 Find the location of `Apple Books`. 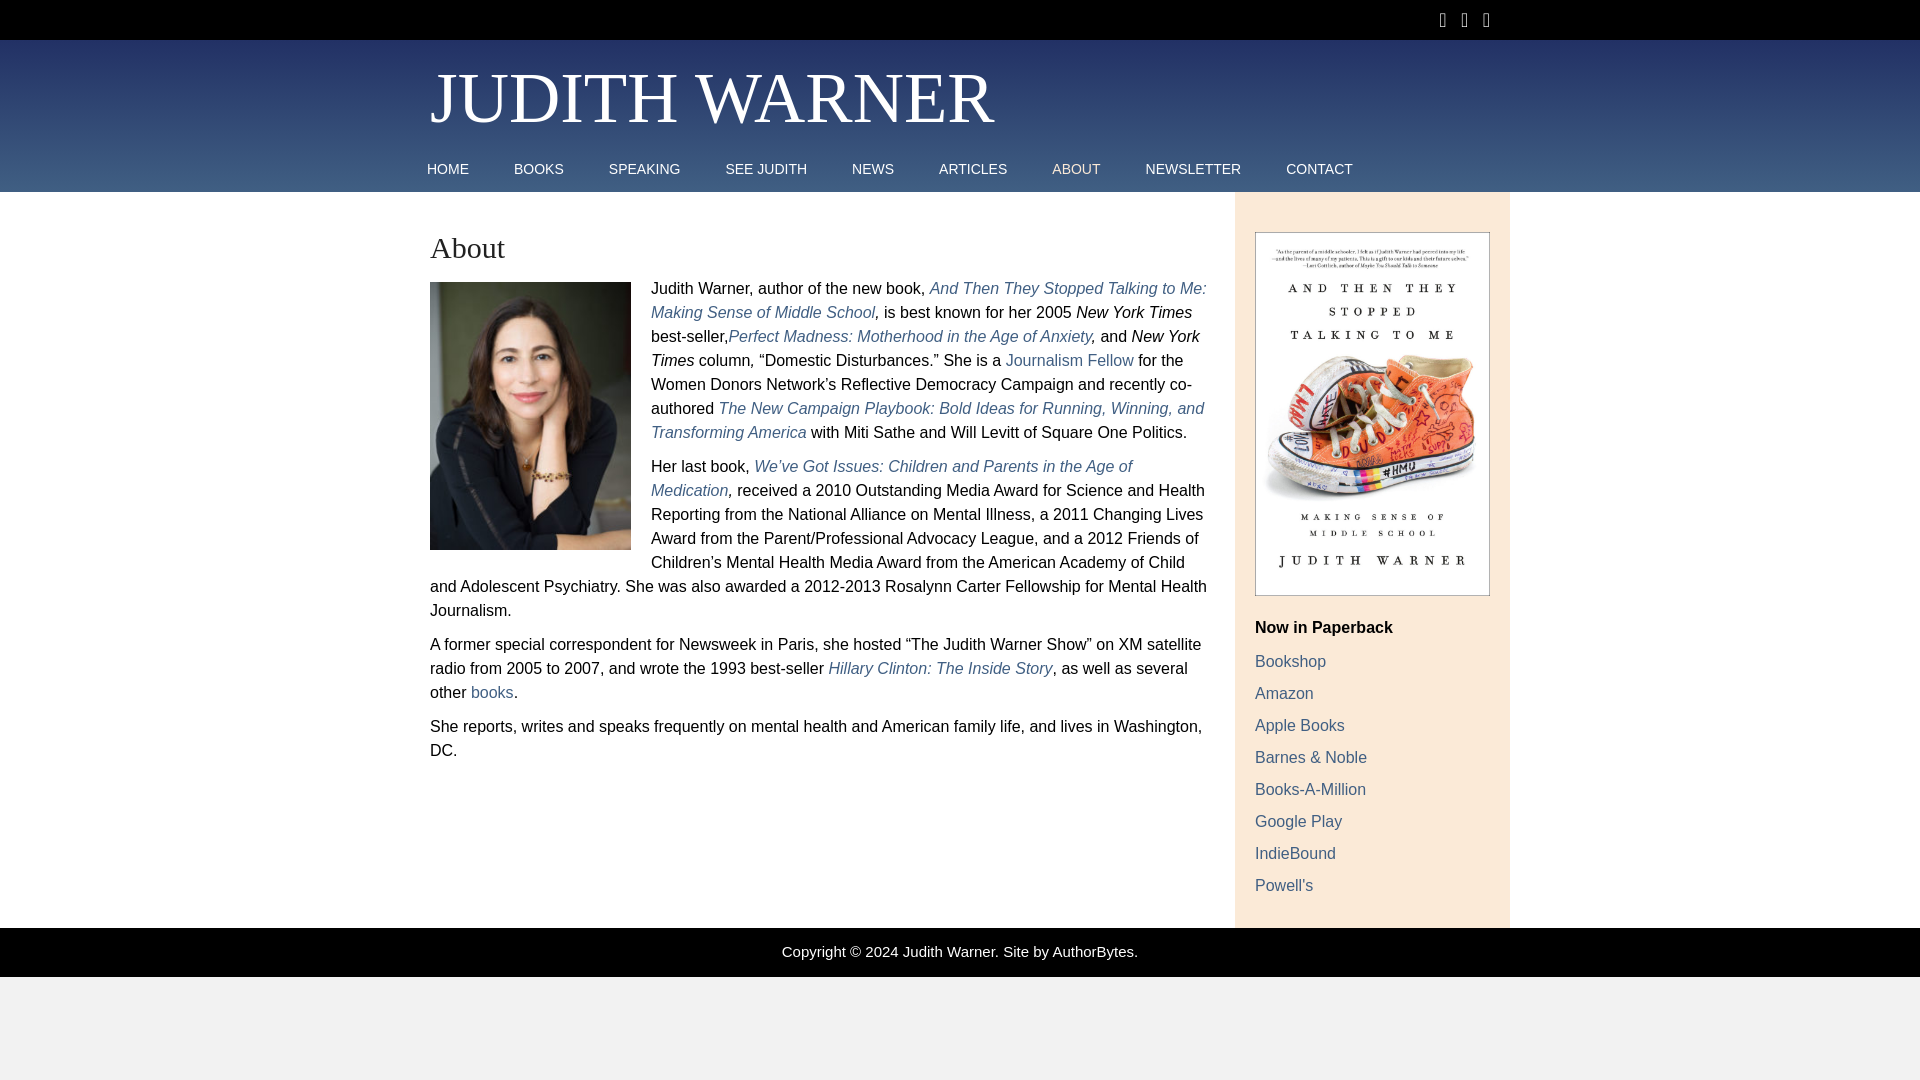

Apple Books is located at coordinates (1300, 726).